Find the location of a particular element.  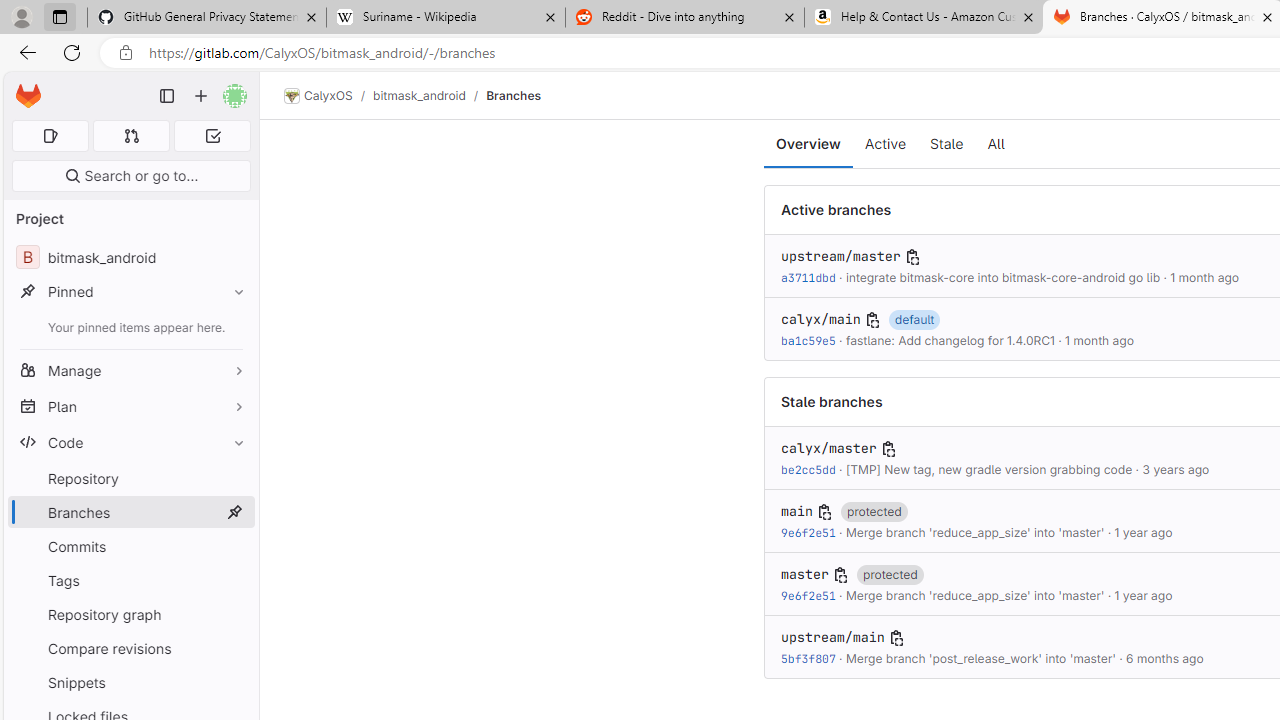

Compare revisions is located at coordinates (130, 648).